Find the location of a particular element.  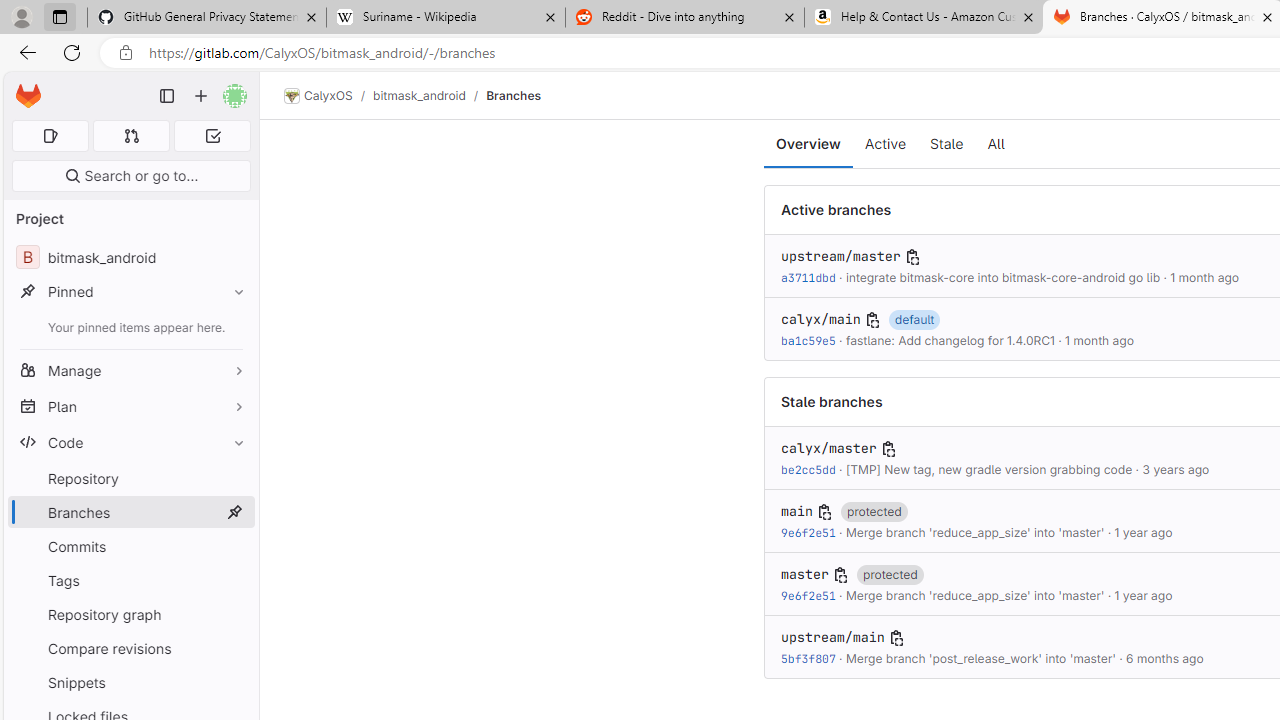

Compare revisions is located at coordinates (130, 648).